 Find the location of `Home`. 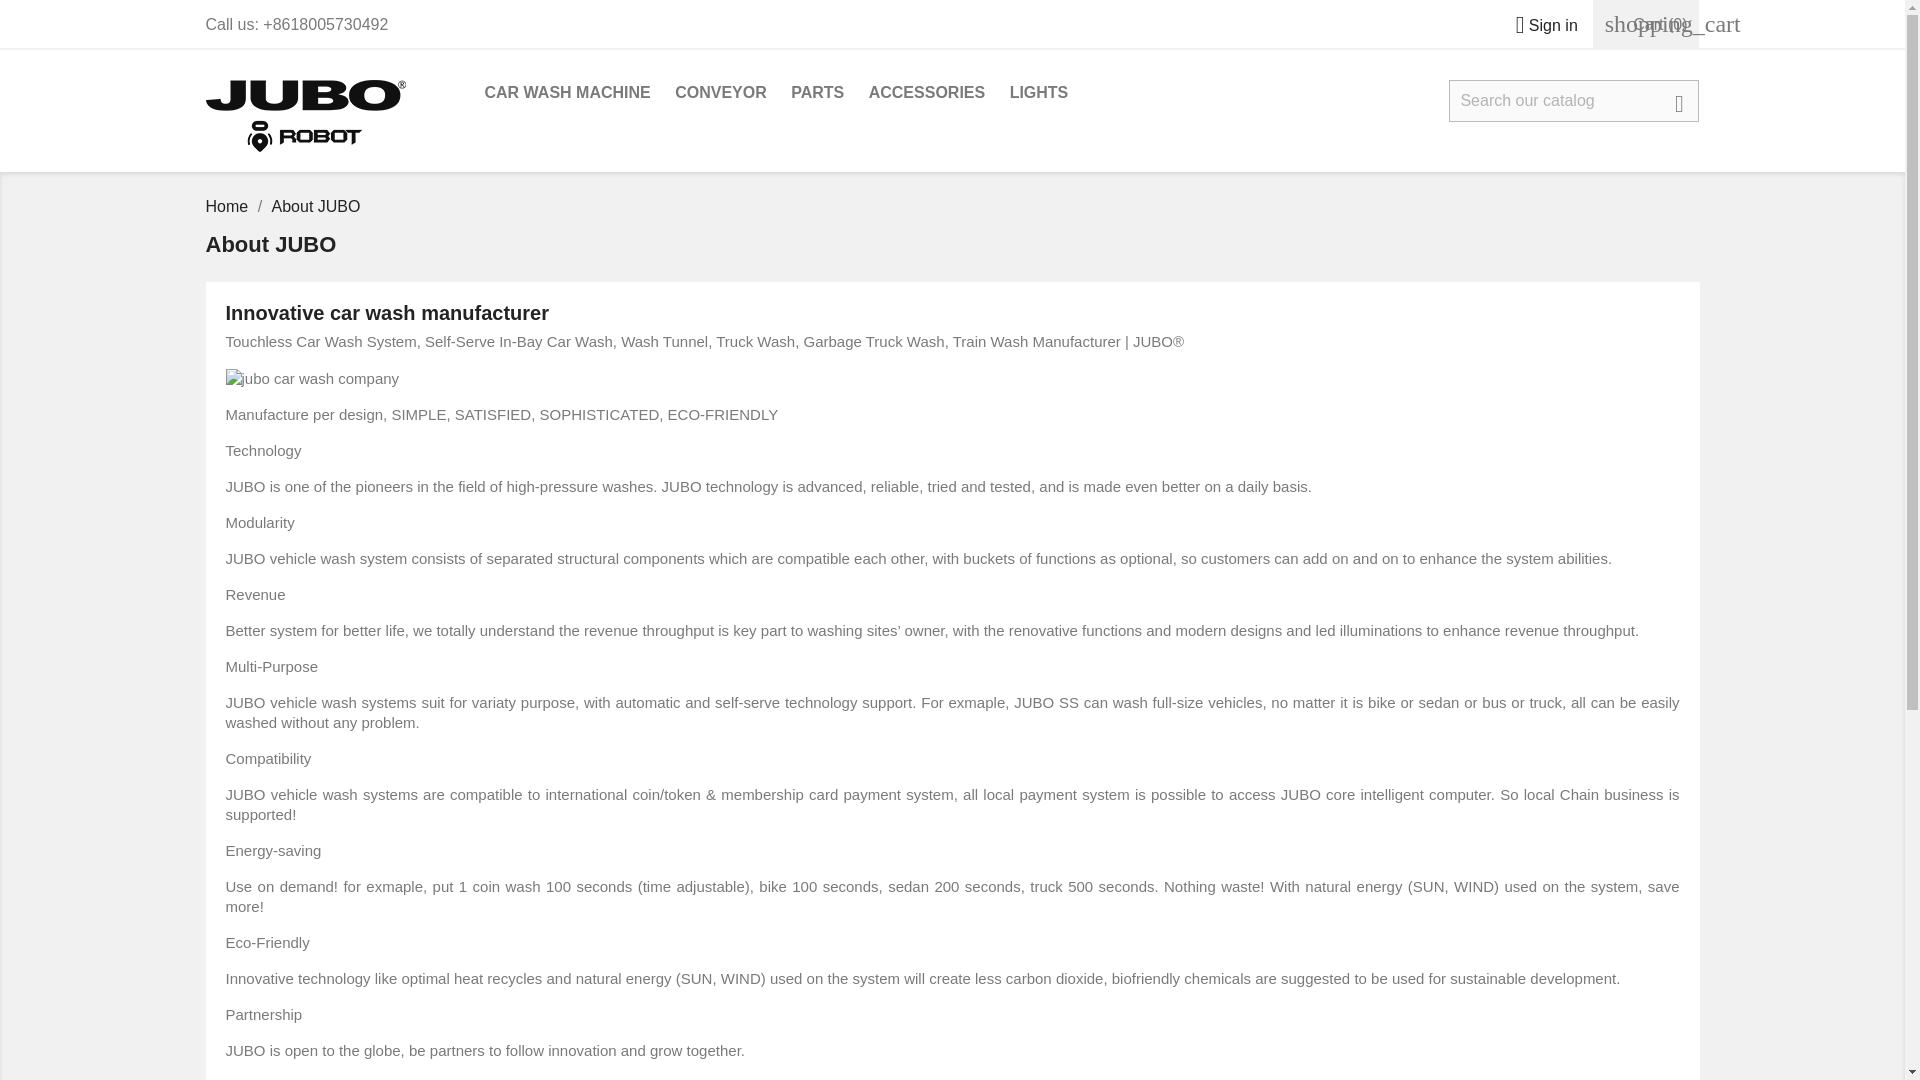

Home is located at coordinates (229, 206).